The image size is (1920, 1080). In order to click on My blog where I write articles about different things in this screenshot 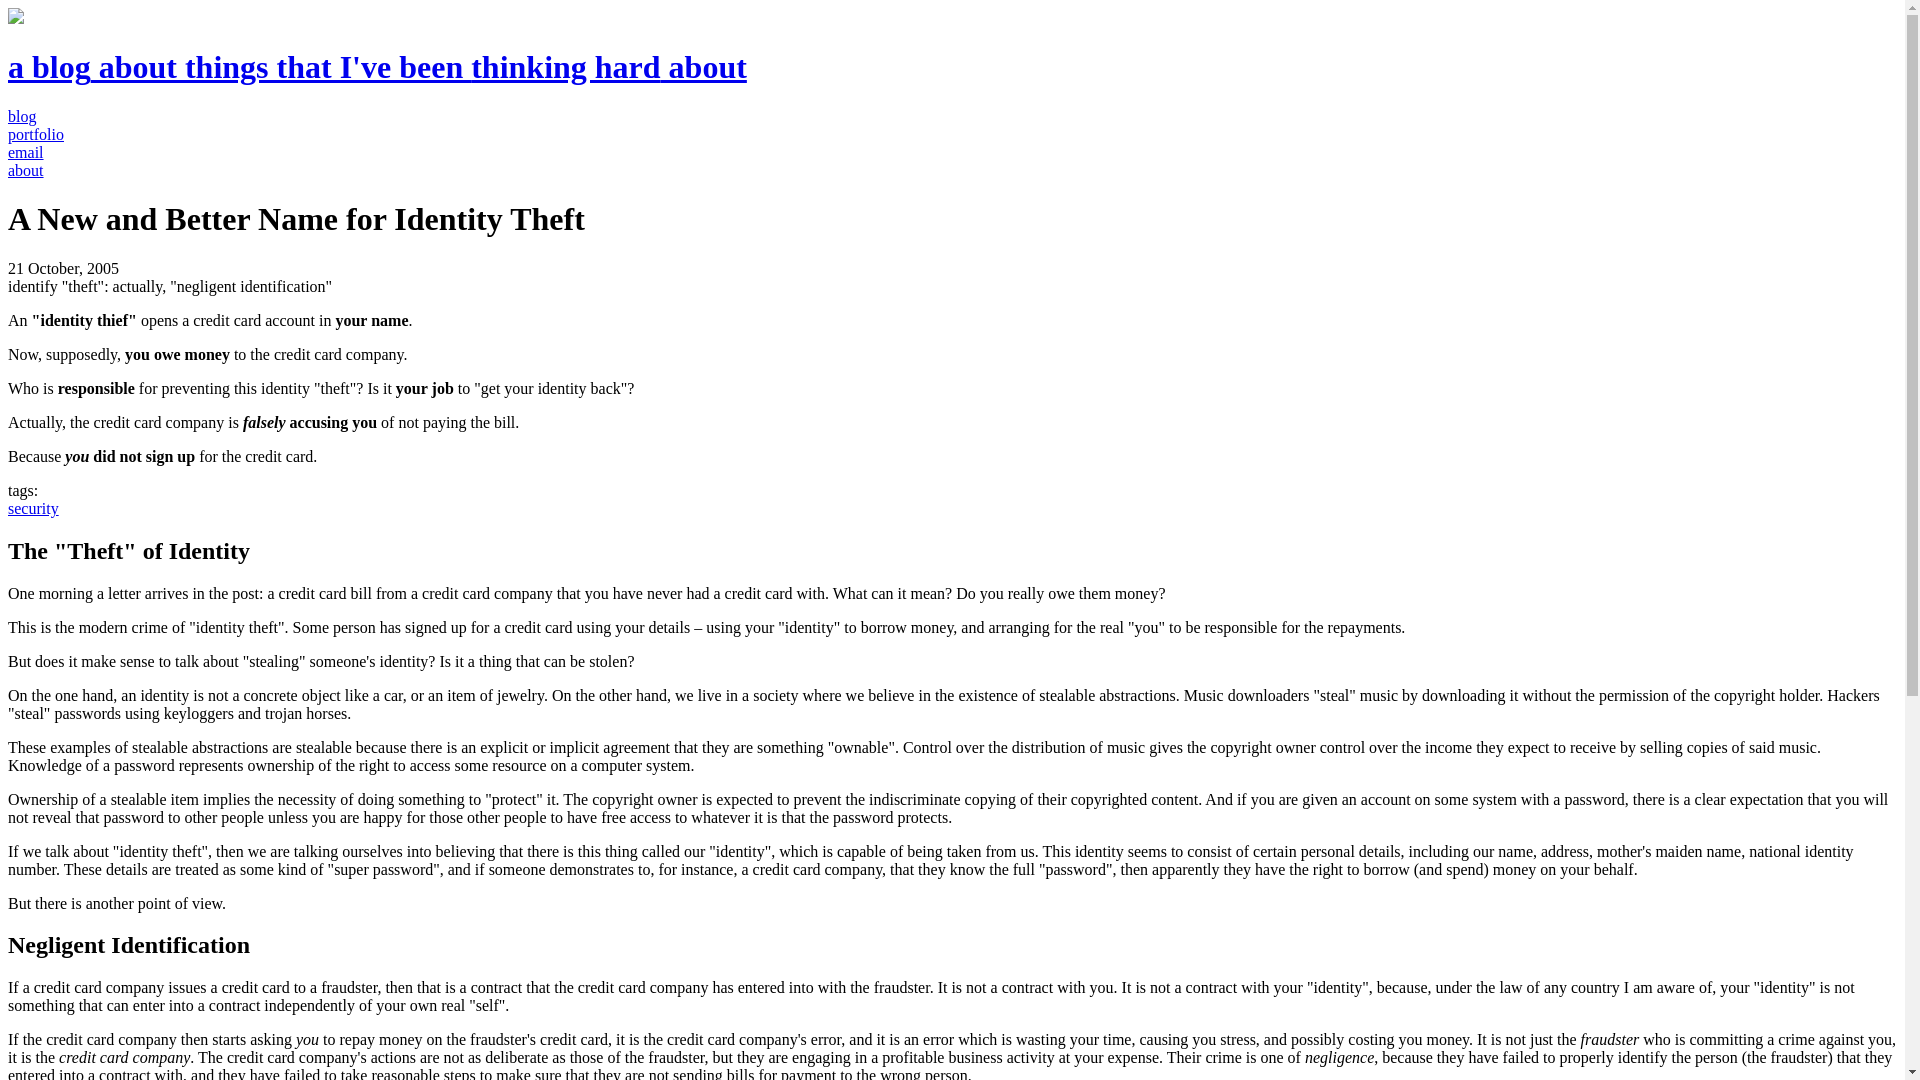, I will do `click(22, 116)`.